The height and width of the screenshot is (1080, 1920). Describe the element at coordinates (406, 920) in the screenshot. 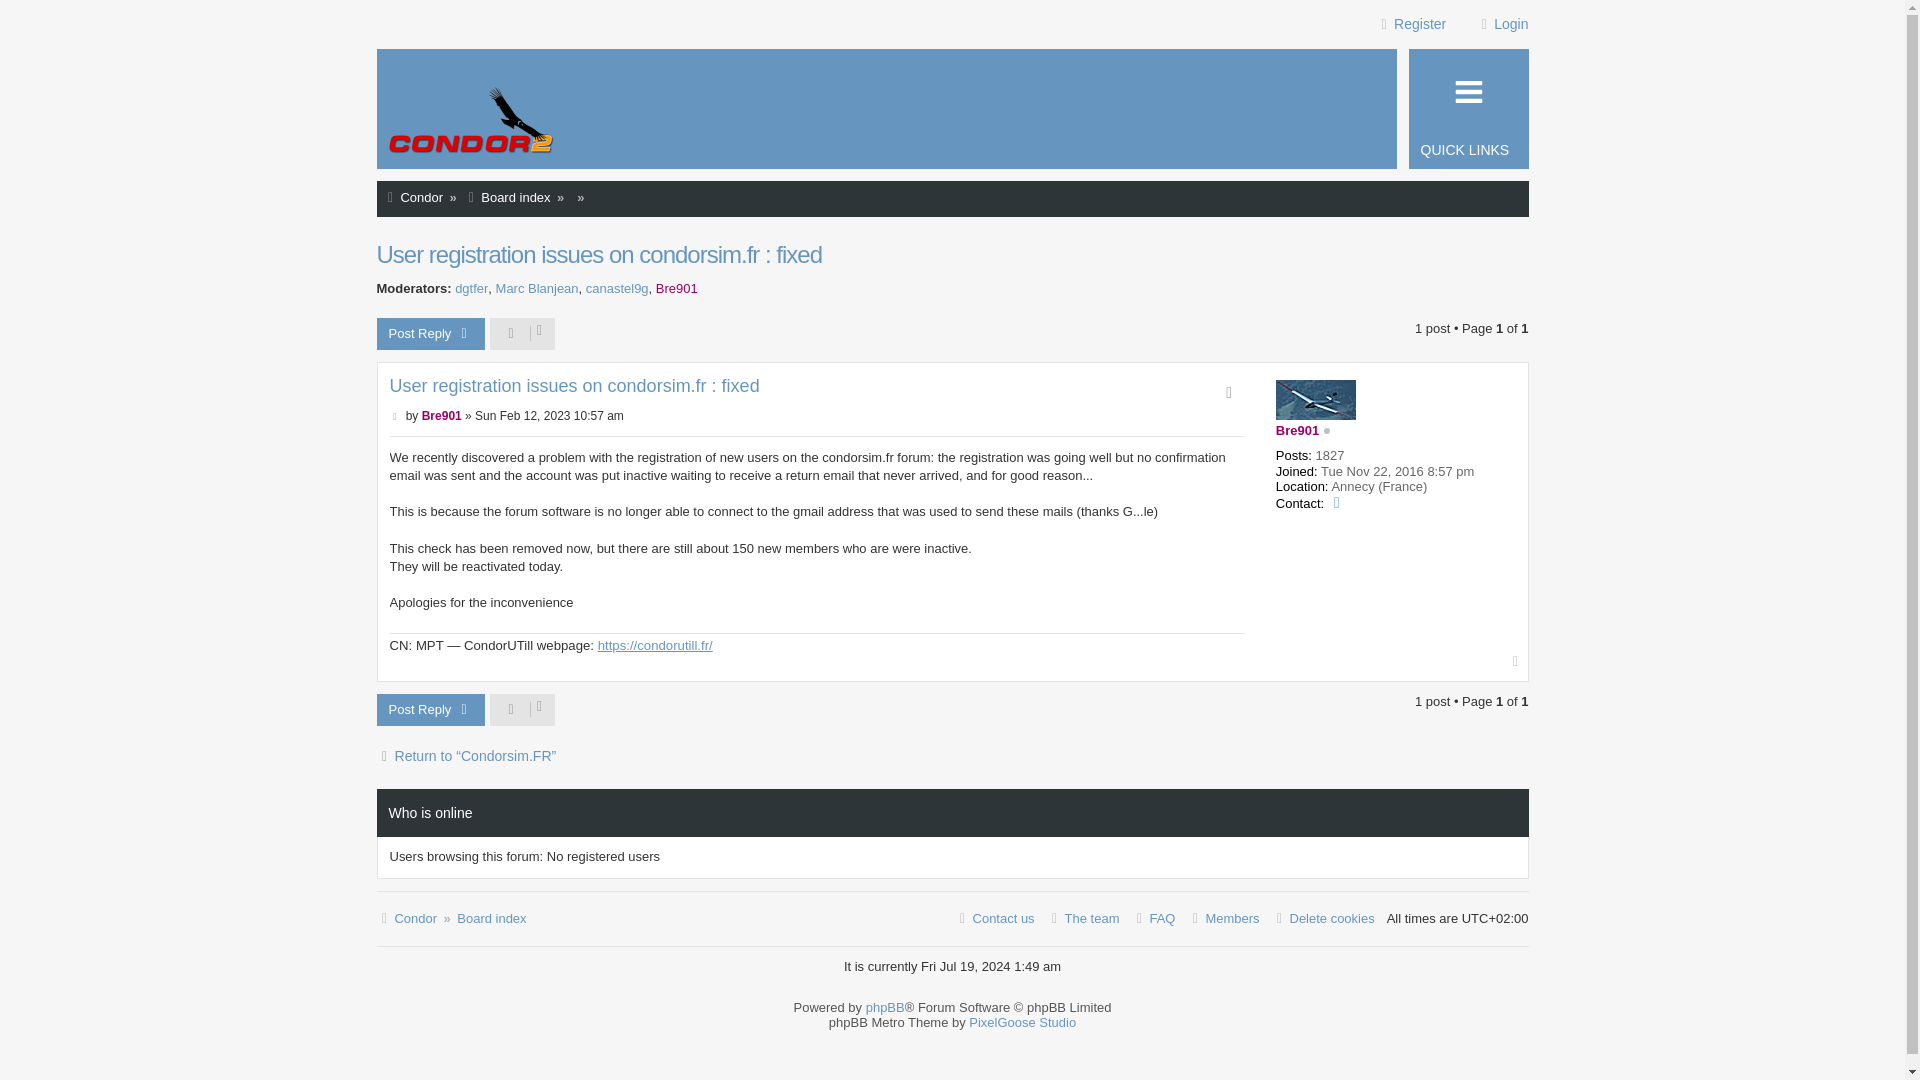

I see `Condor` at that location.